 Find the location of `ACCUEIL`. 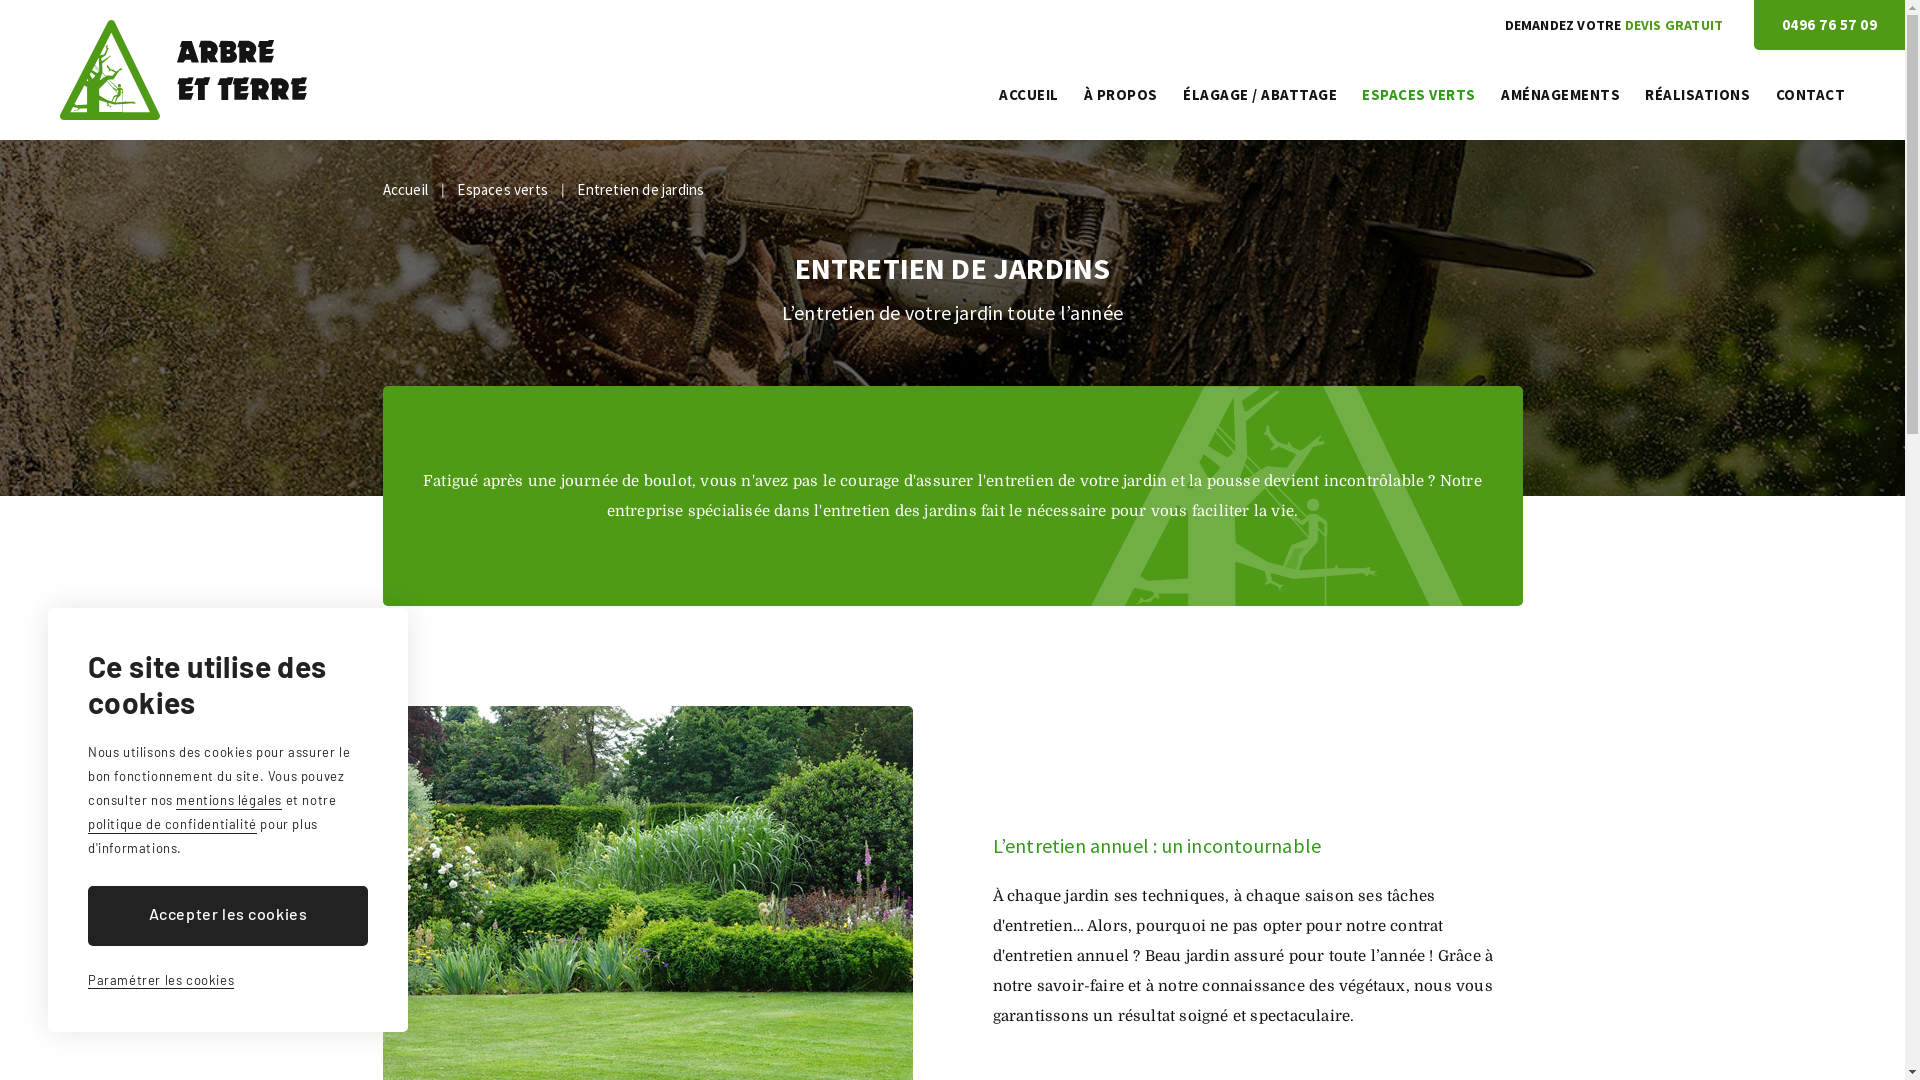

ACCUEIL is located at coordinates (1028, 95).